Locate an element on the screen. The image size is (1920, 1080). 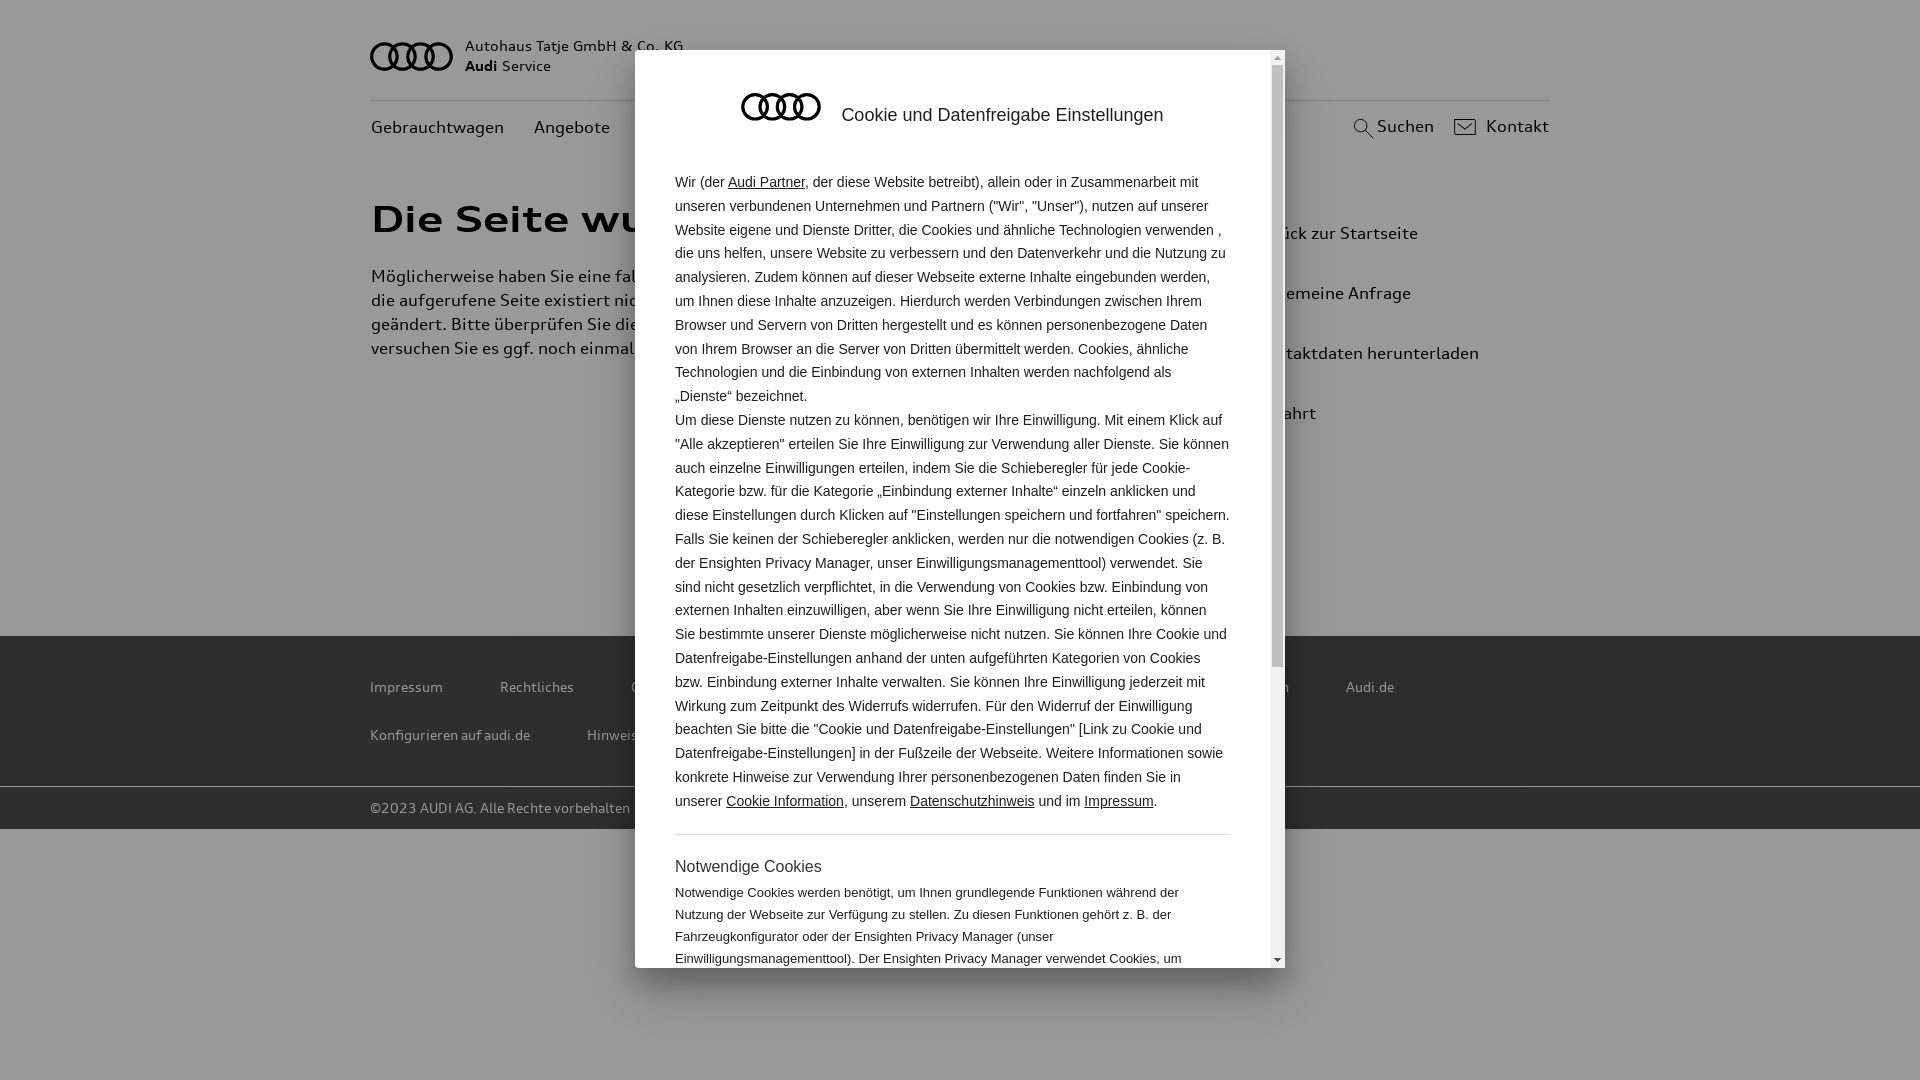
Pinterest is located at coordinates (875, 541).